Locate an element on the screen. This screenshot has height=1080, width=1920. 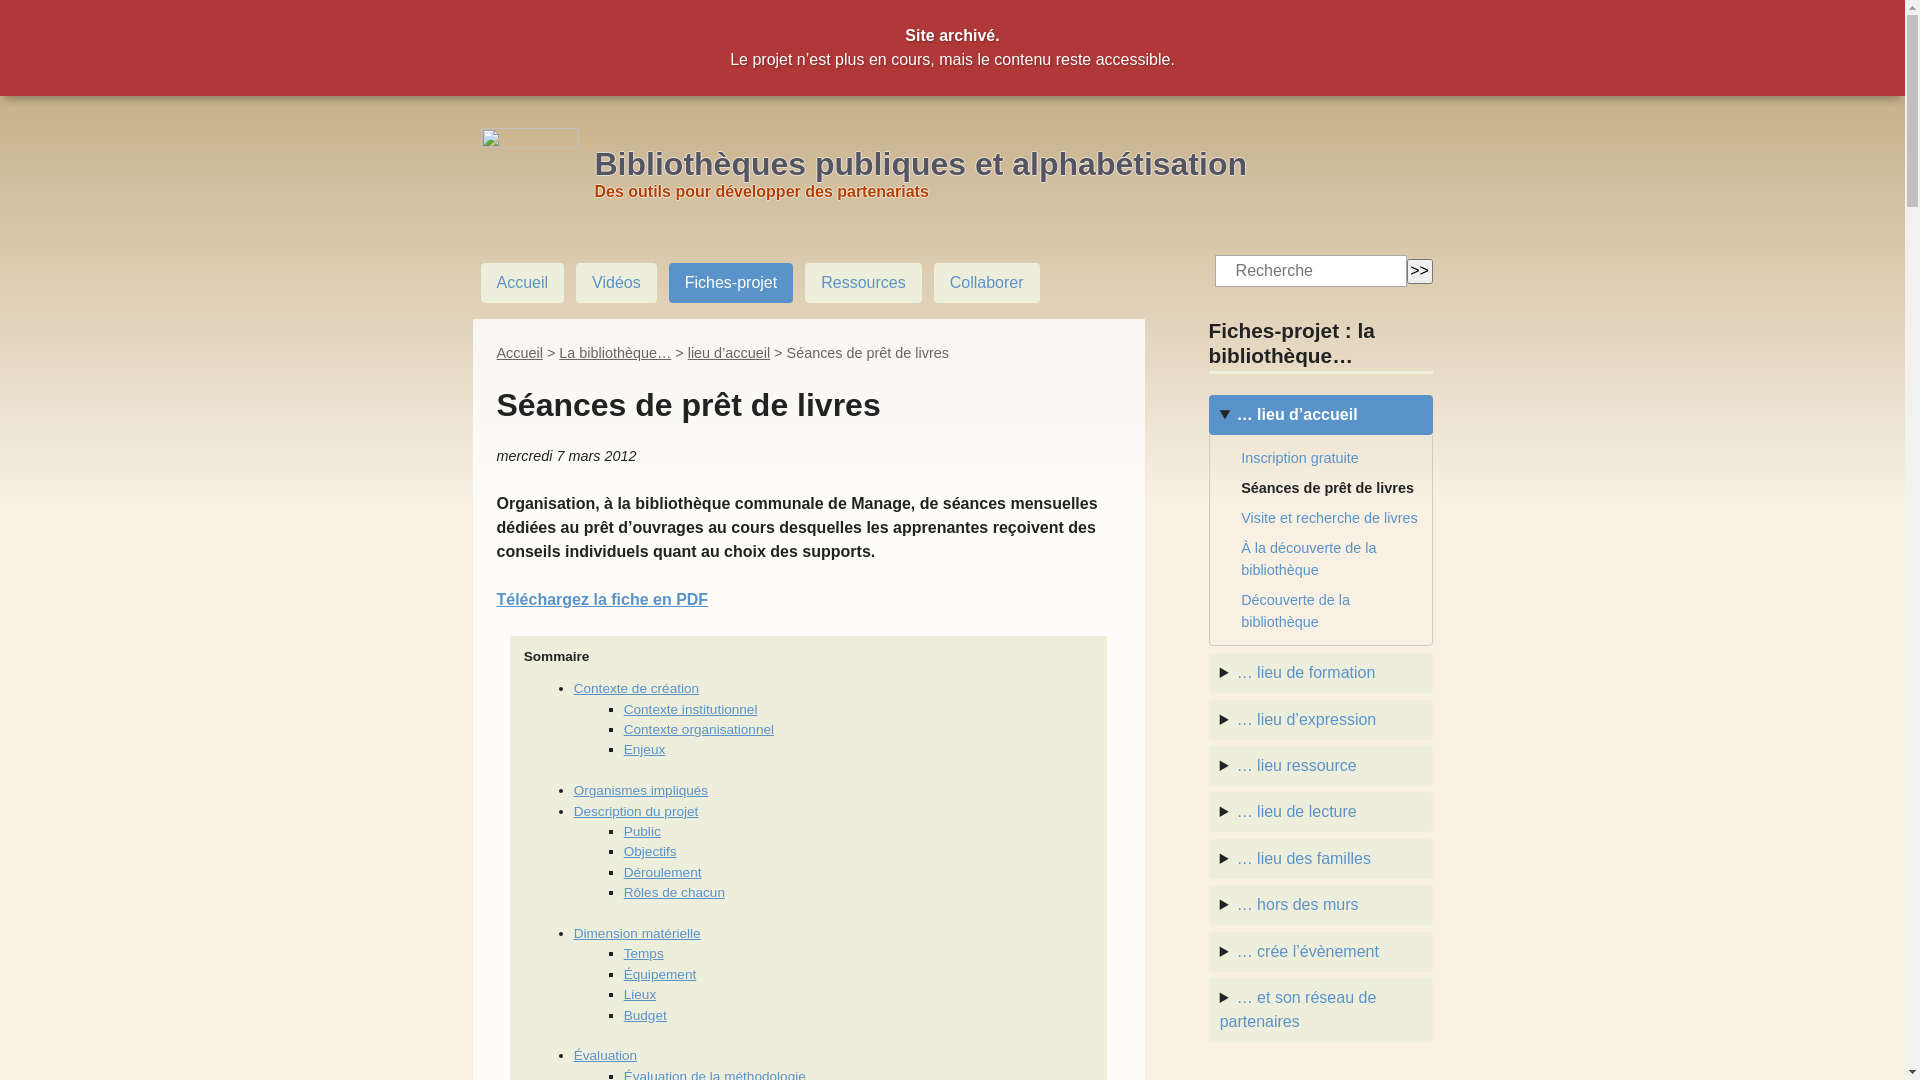
Accueil is located at coordinates (519, 353).